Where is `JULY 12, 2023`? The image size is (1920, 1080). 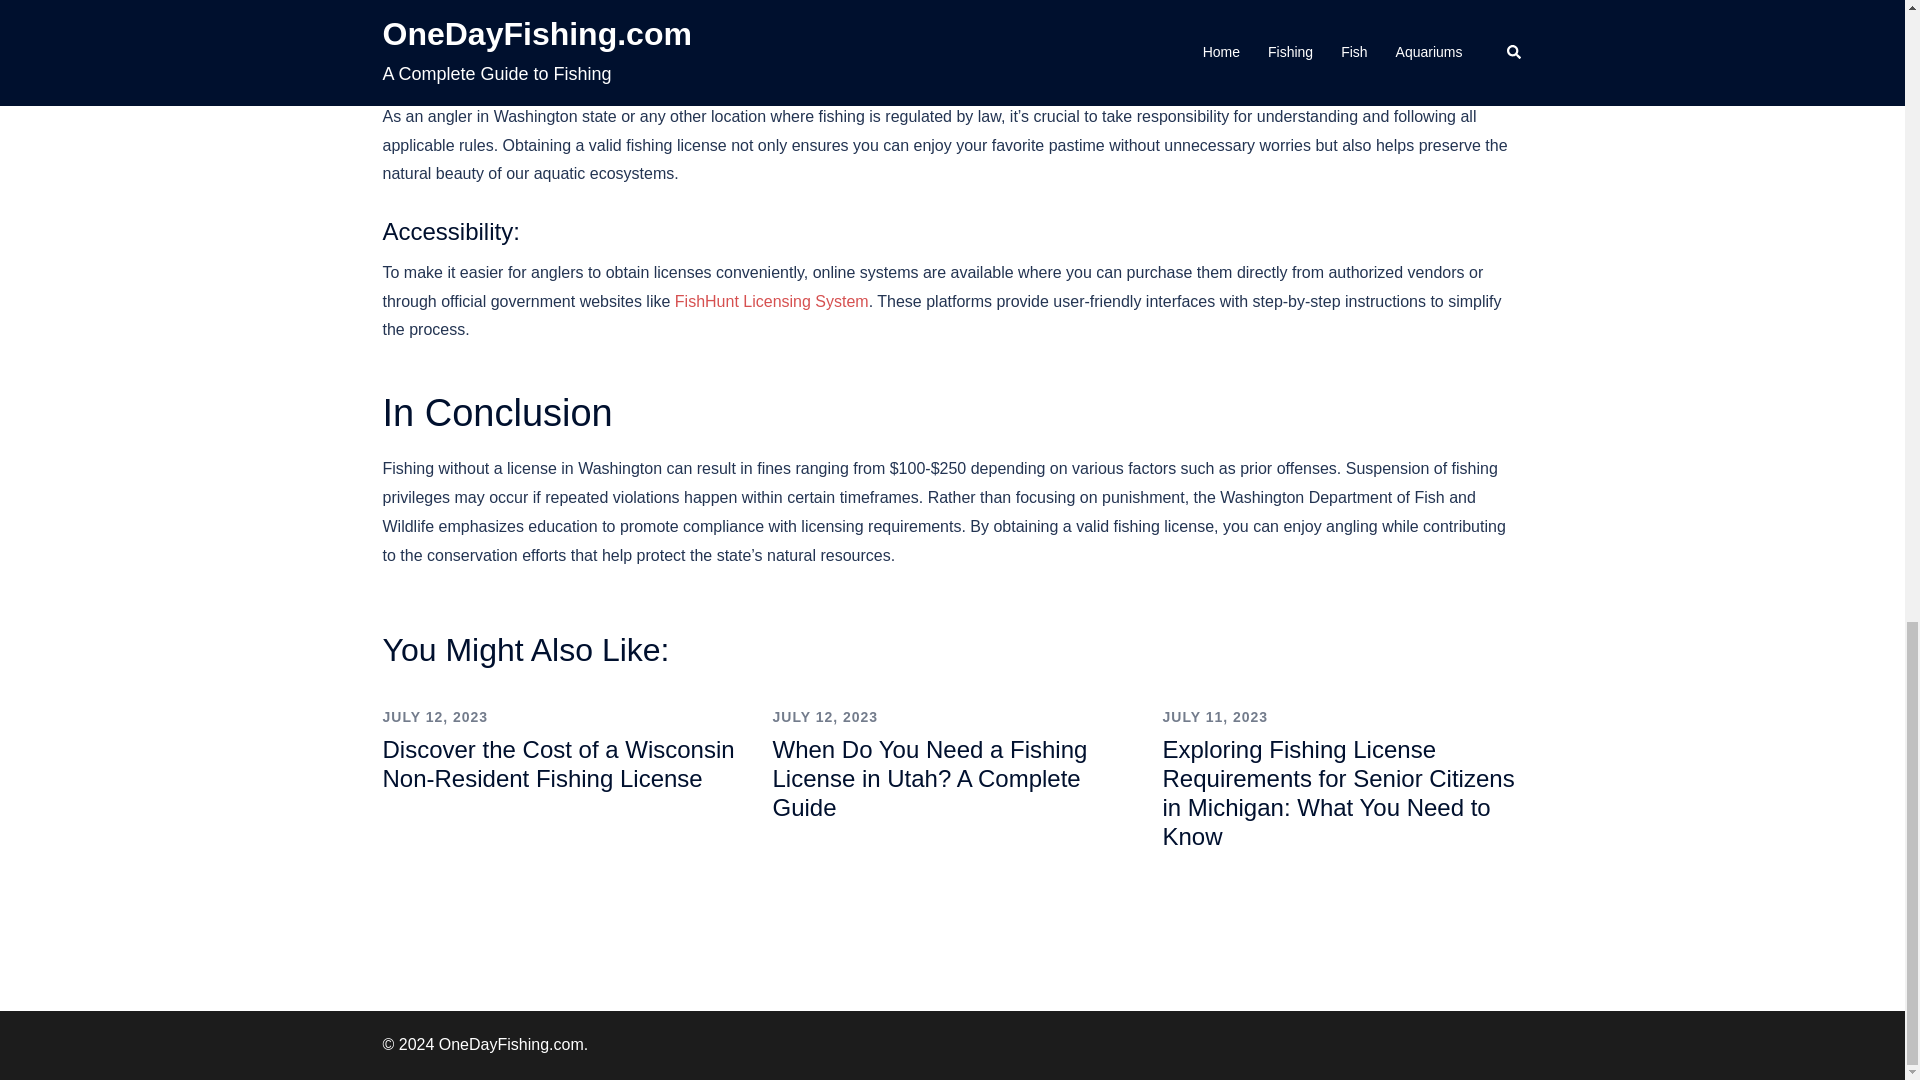
JULY 12, 2023 is located at coordinates (434, 716).